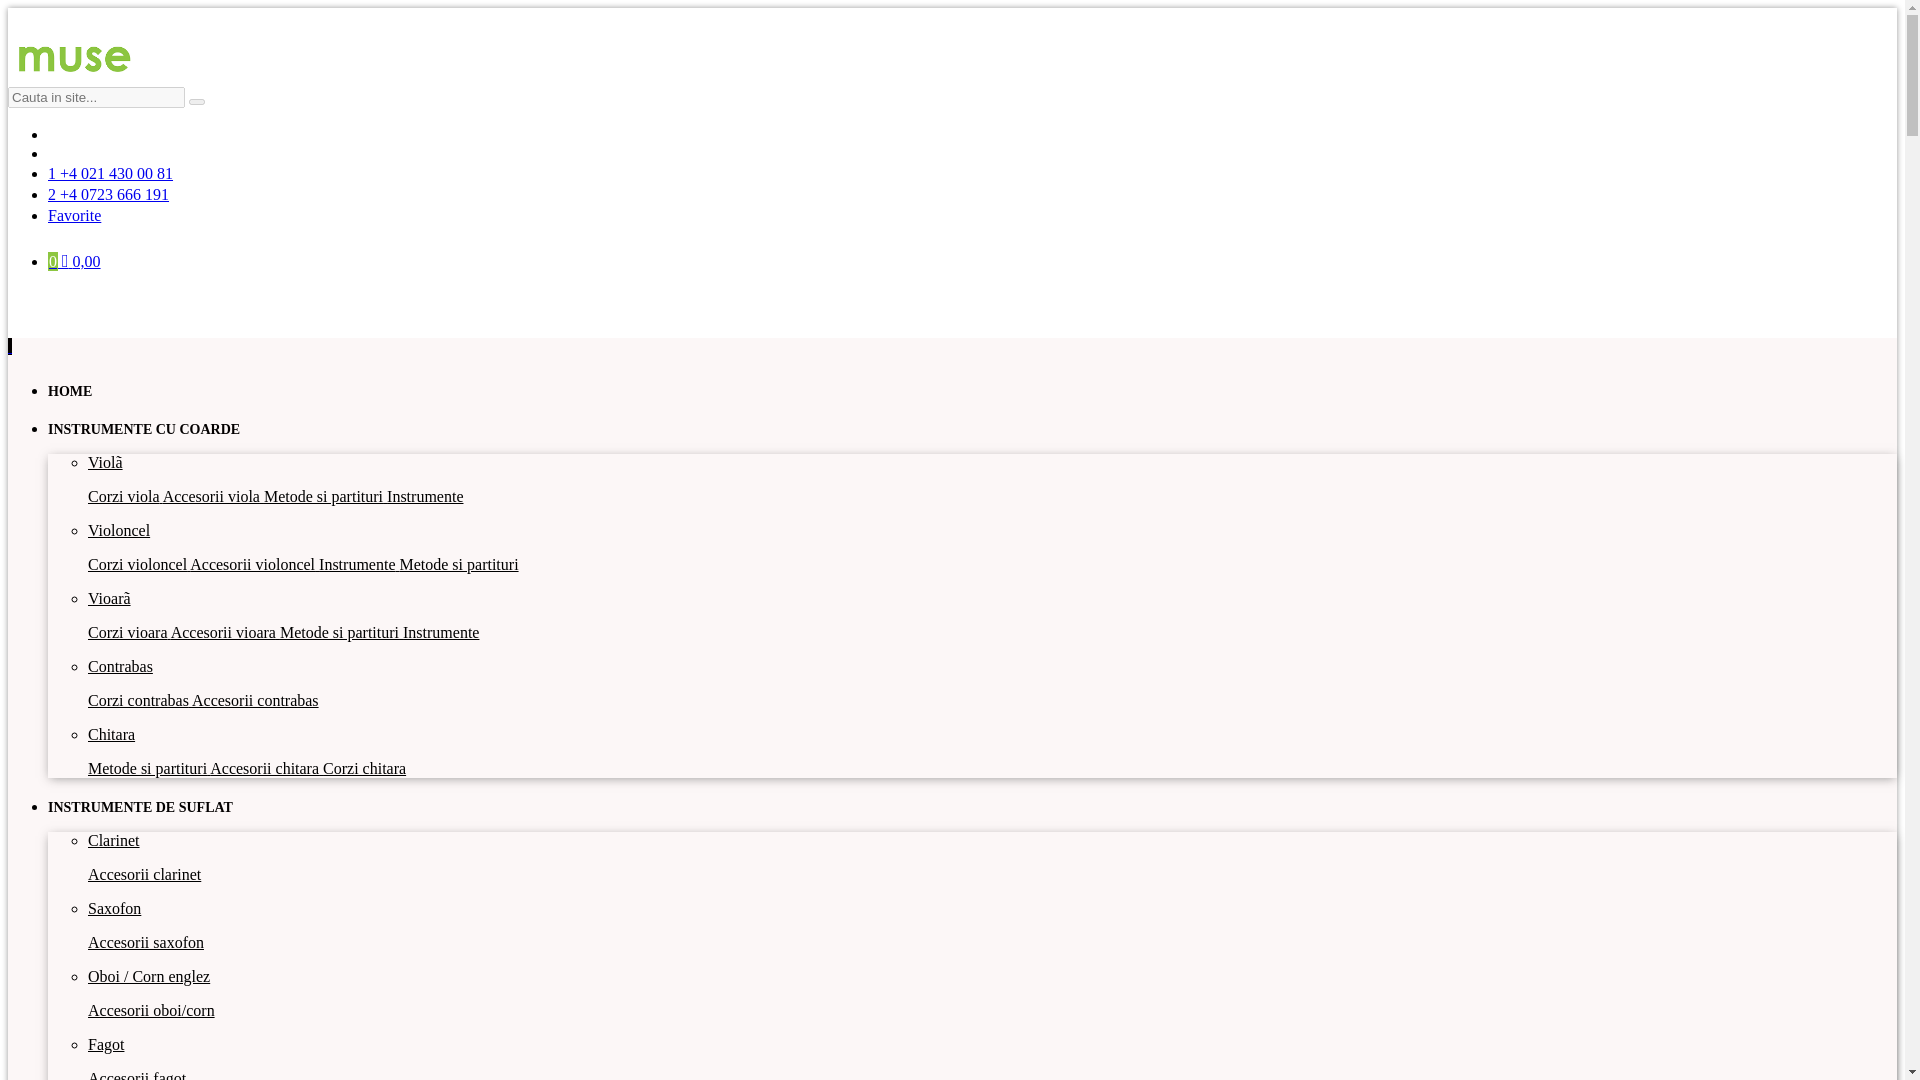 This screenshot has width=1920, height=1080. Describe the element at coordinates (106, 1044) in the screenshot. I see `Fagot` at that location.